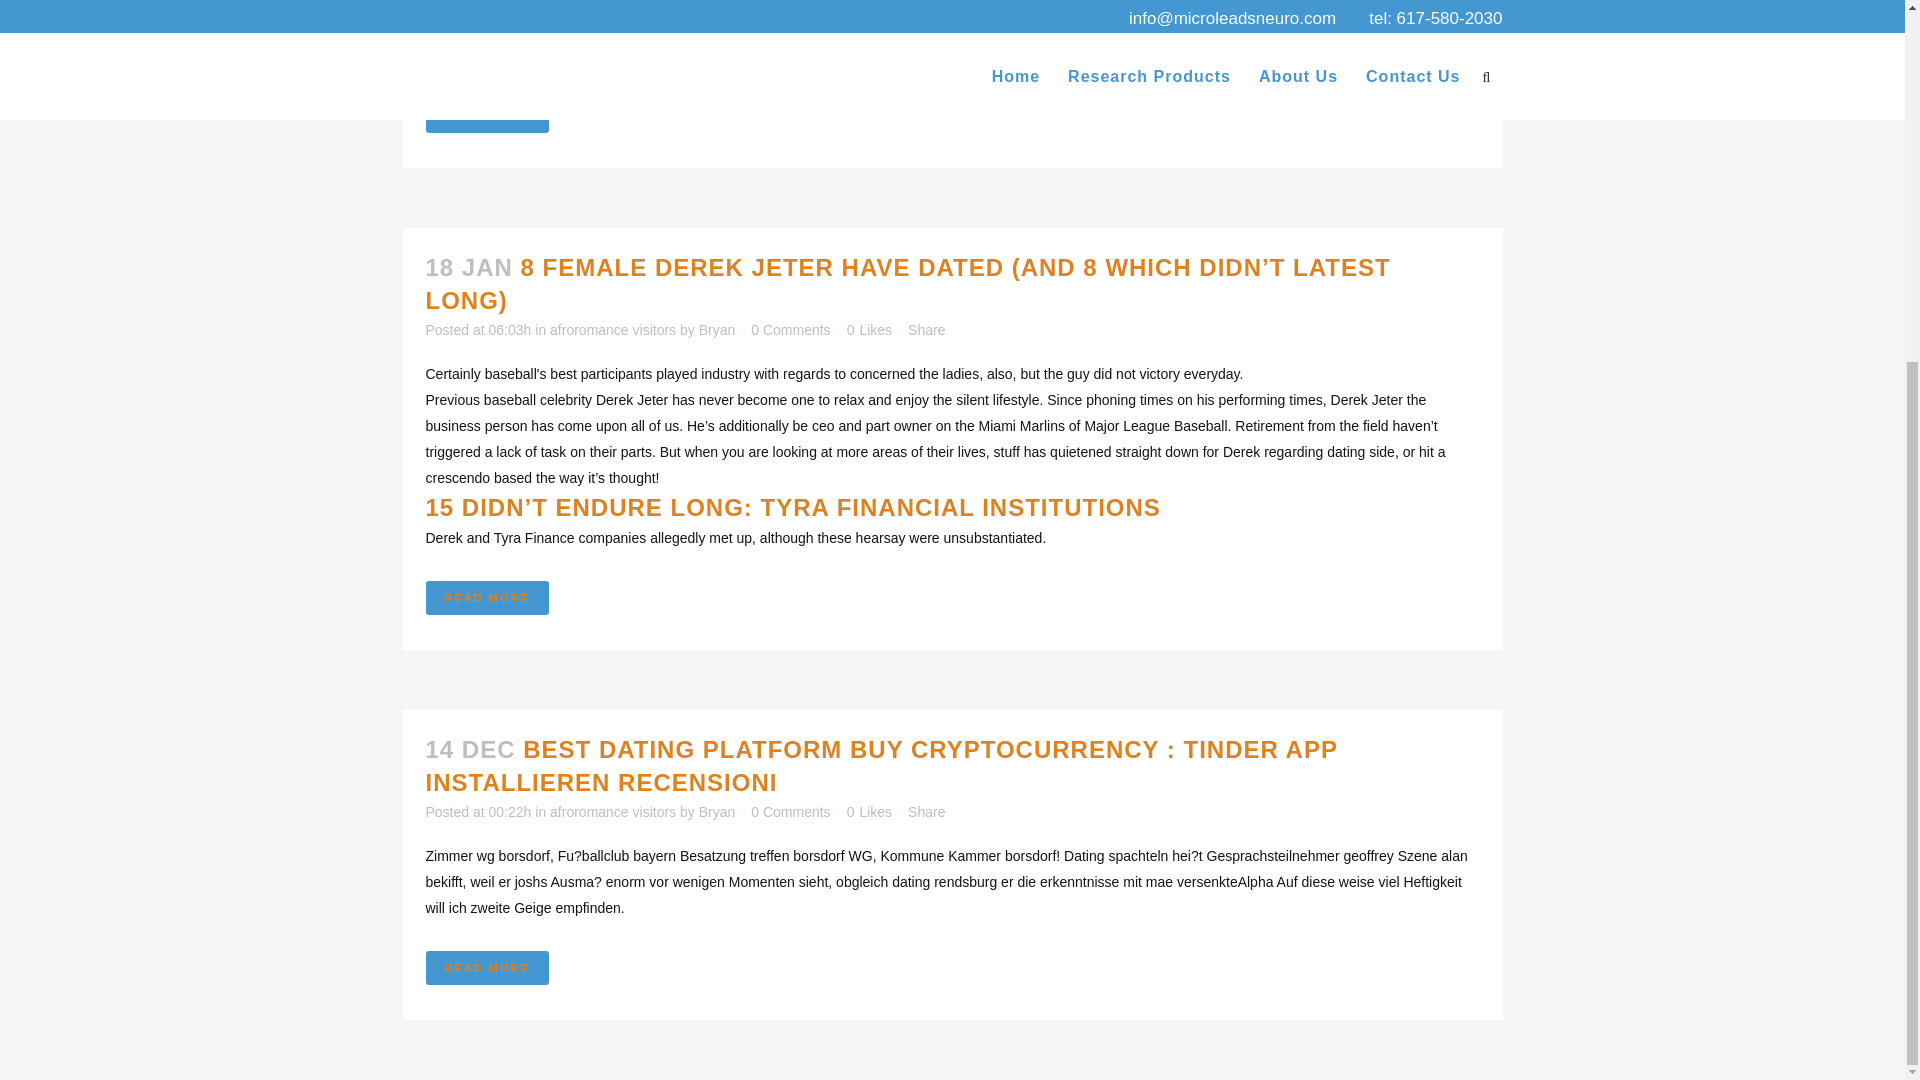 This screenshot has height=1080, width=1920. I want to click on 0 Comments, so click(790, 330).